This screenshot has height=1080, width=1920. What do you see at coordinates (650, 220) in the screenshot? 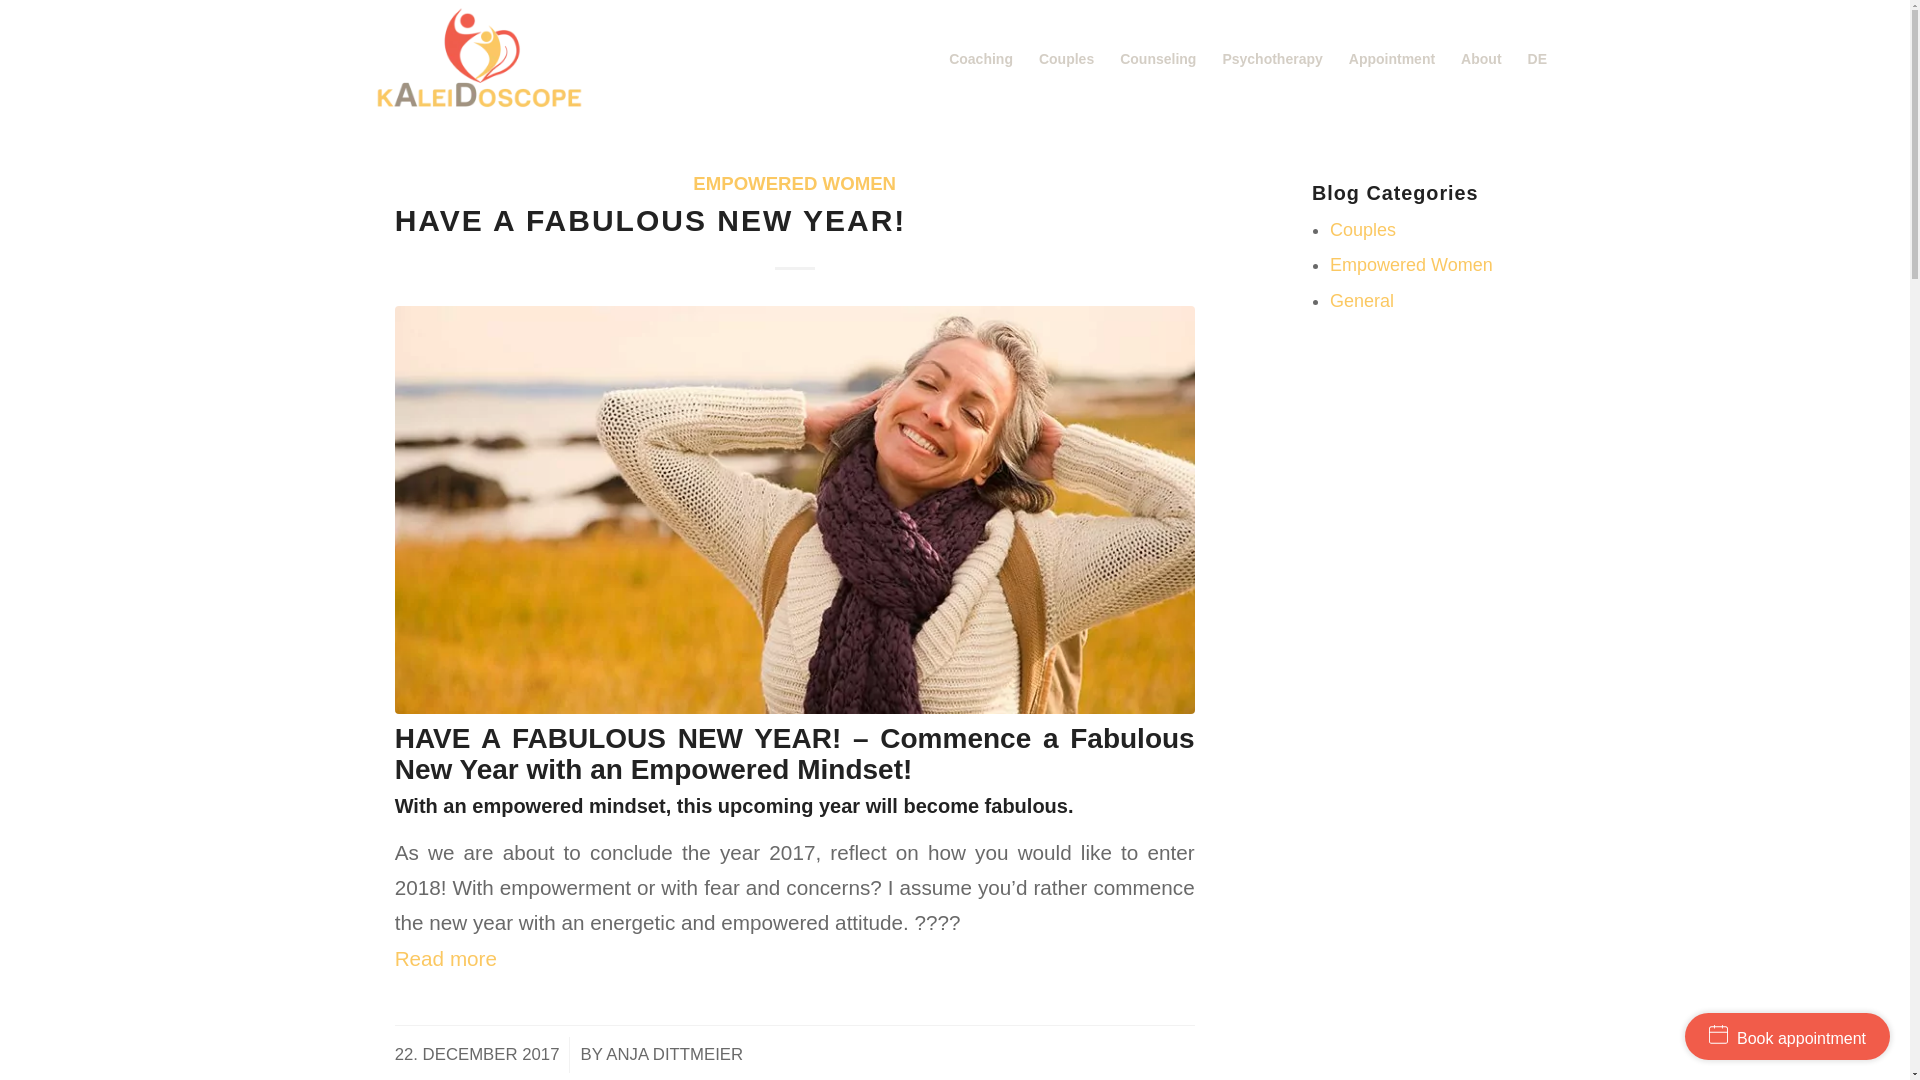
I see `Permanent Link: HAVE A FABULOUS NEW YEAR!` at bounding box center [650, 220].